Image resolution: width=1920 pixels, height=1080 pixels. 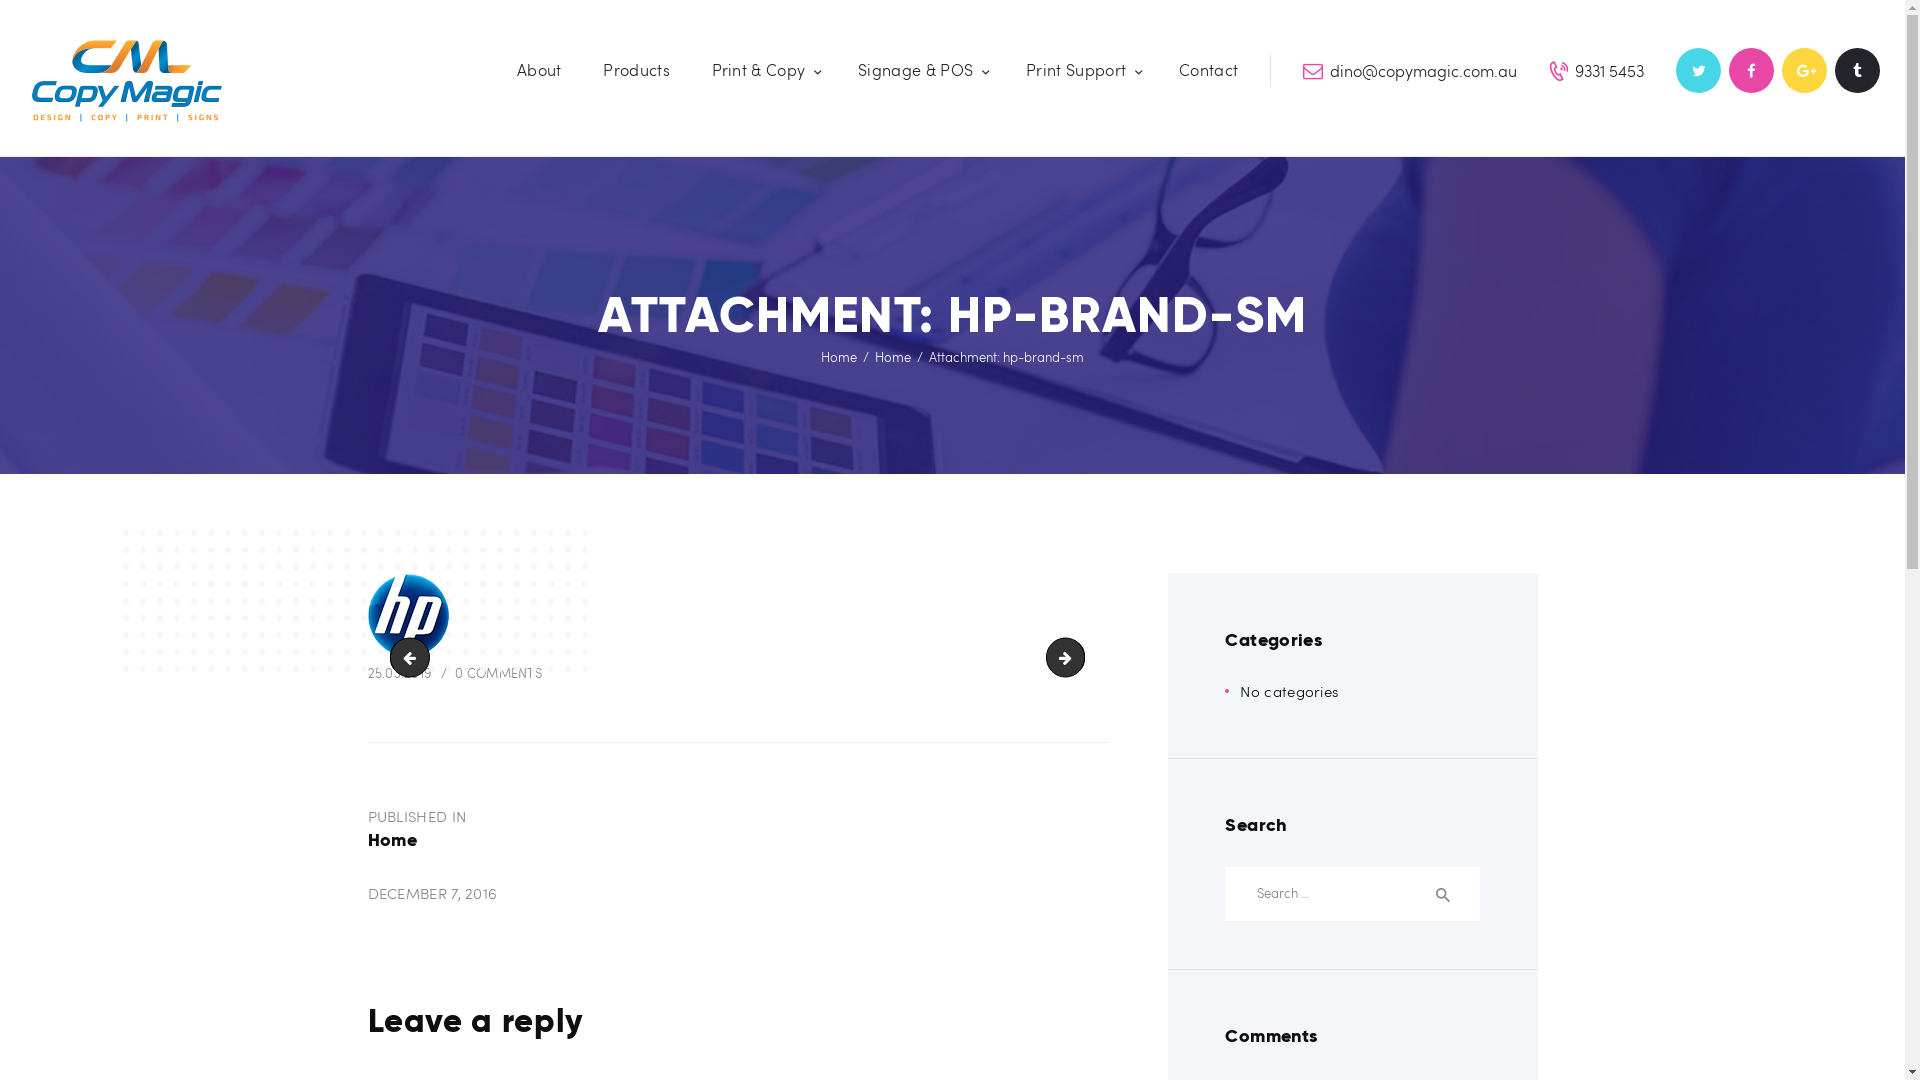 I want to click on 25.03.2019, so click(x=400, y=673).